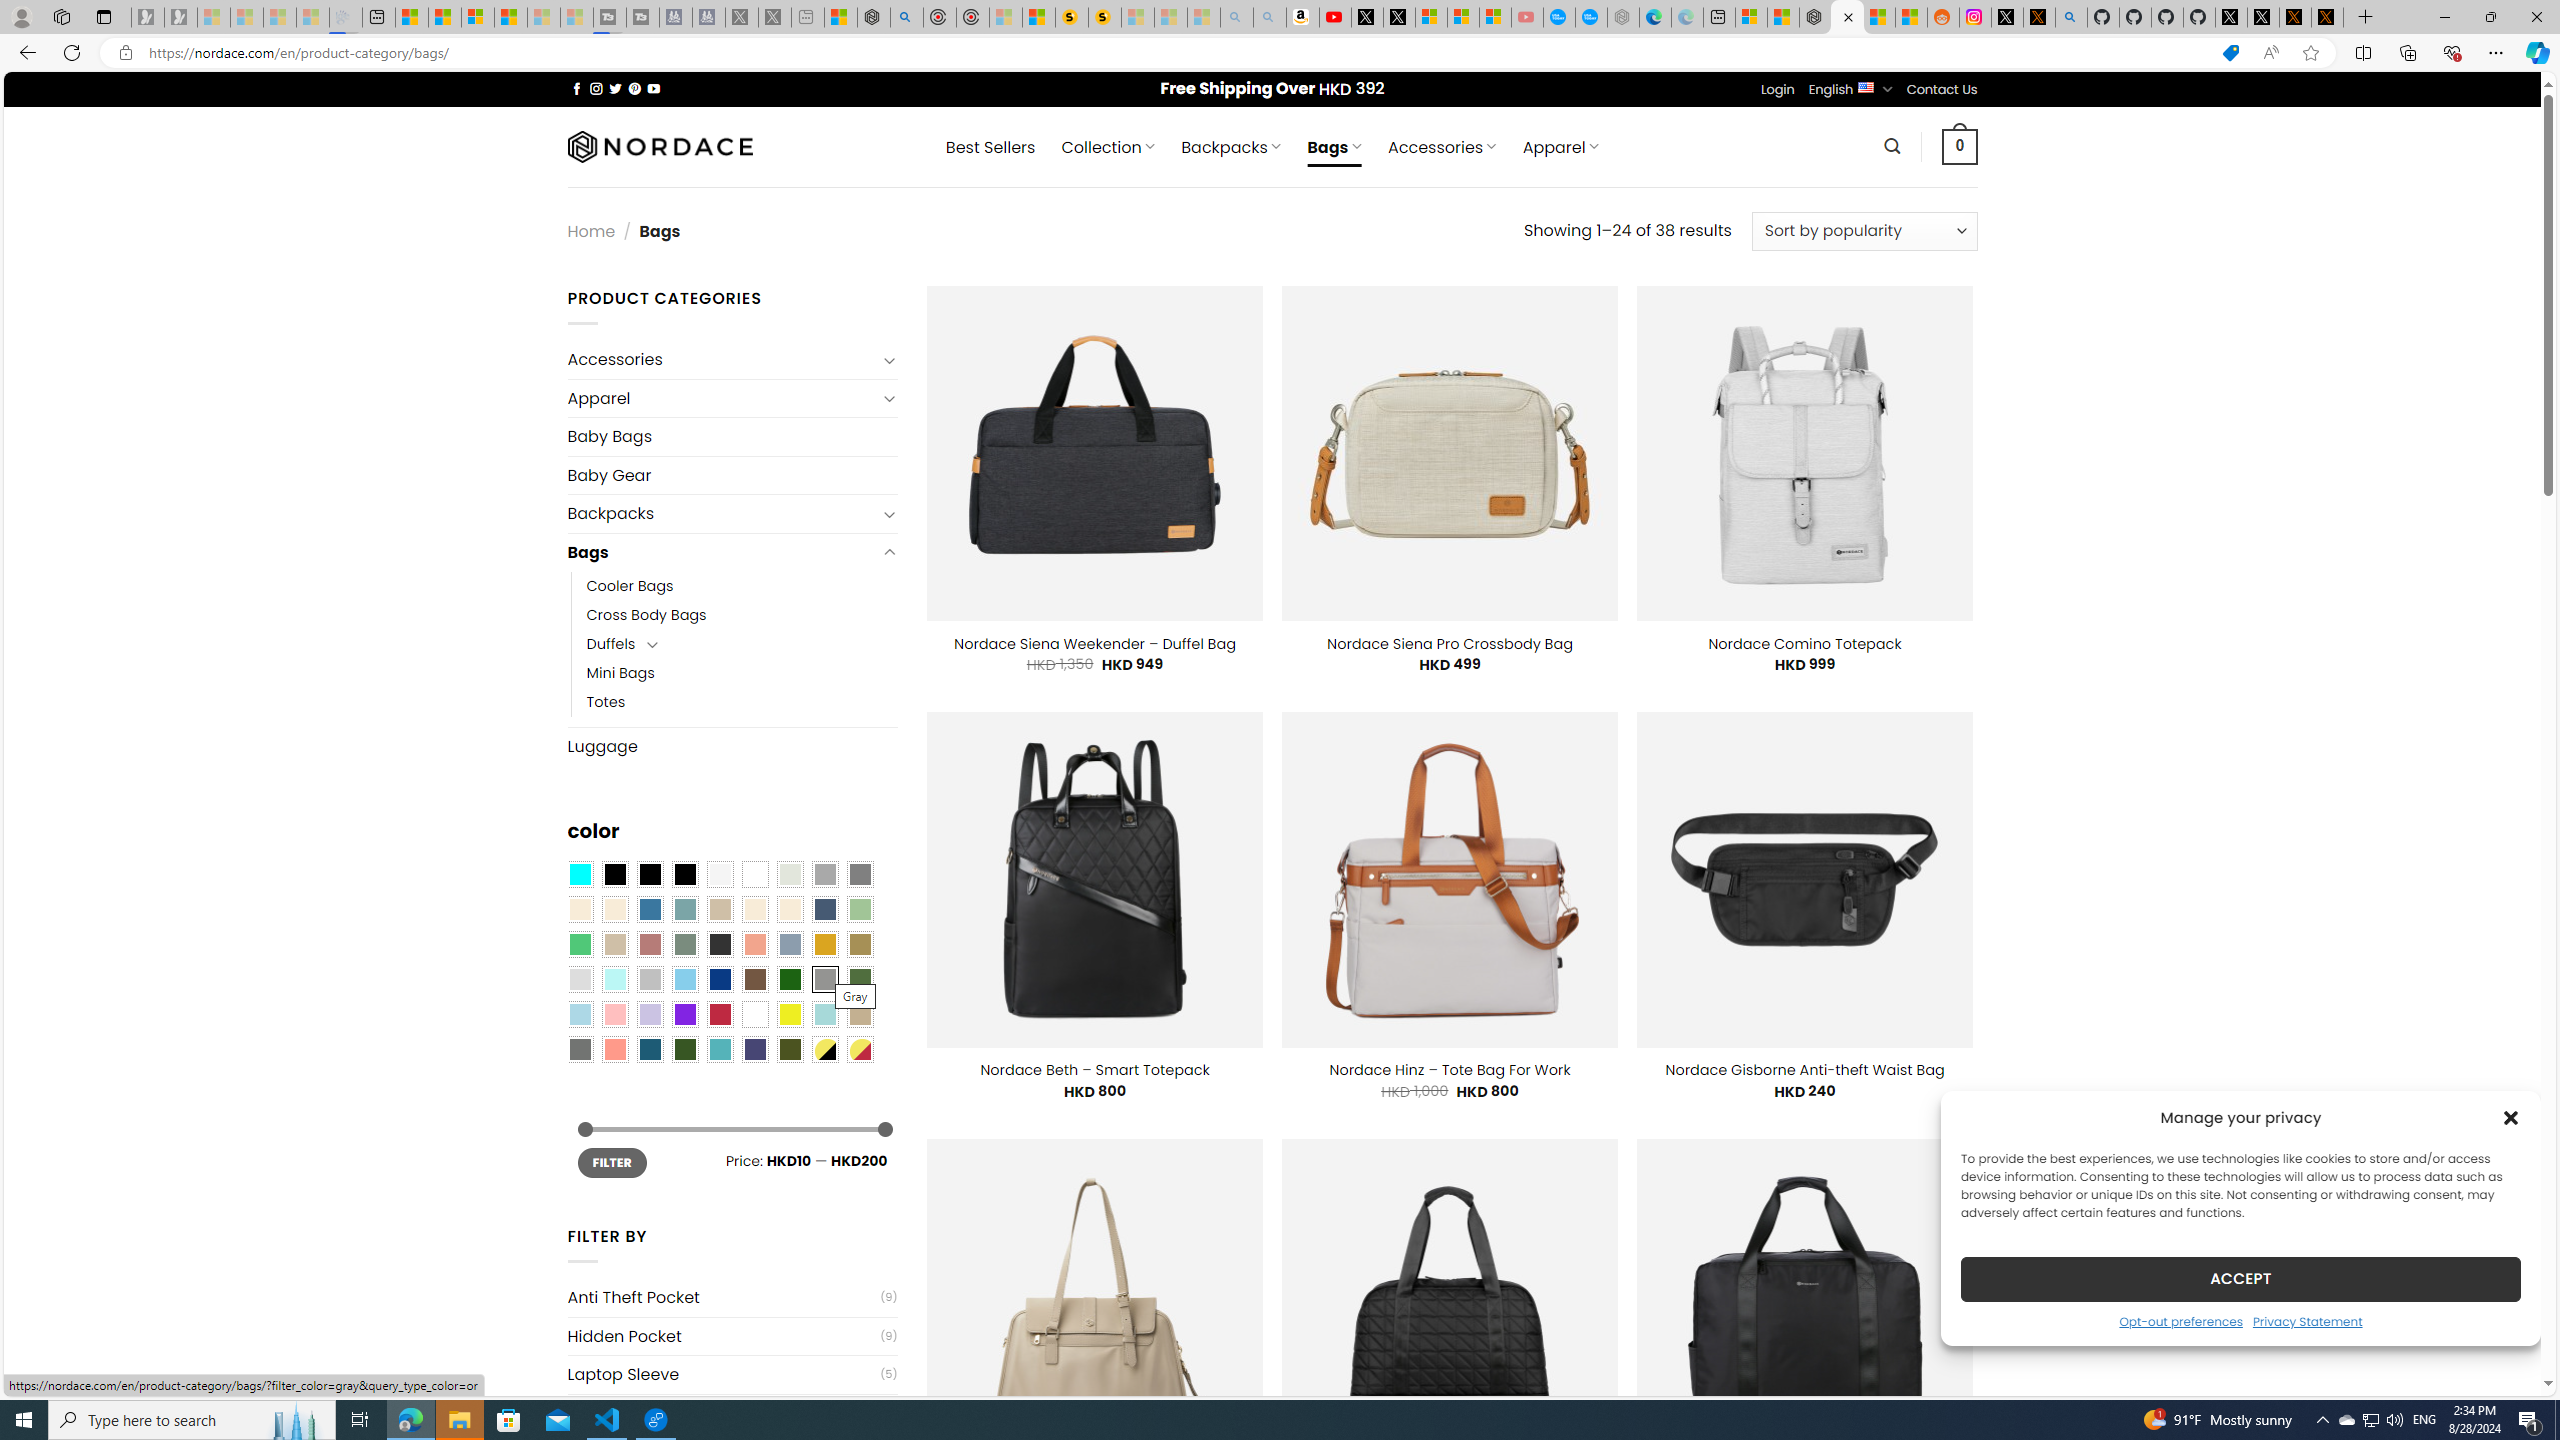  I want to click on Cream, so click(790, 910).